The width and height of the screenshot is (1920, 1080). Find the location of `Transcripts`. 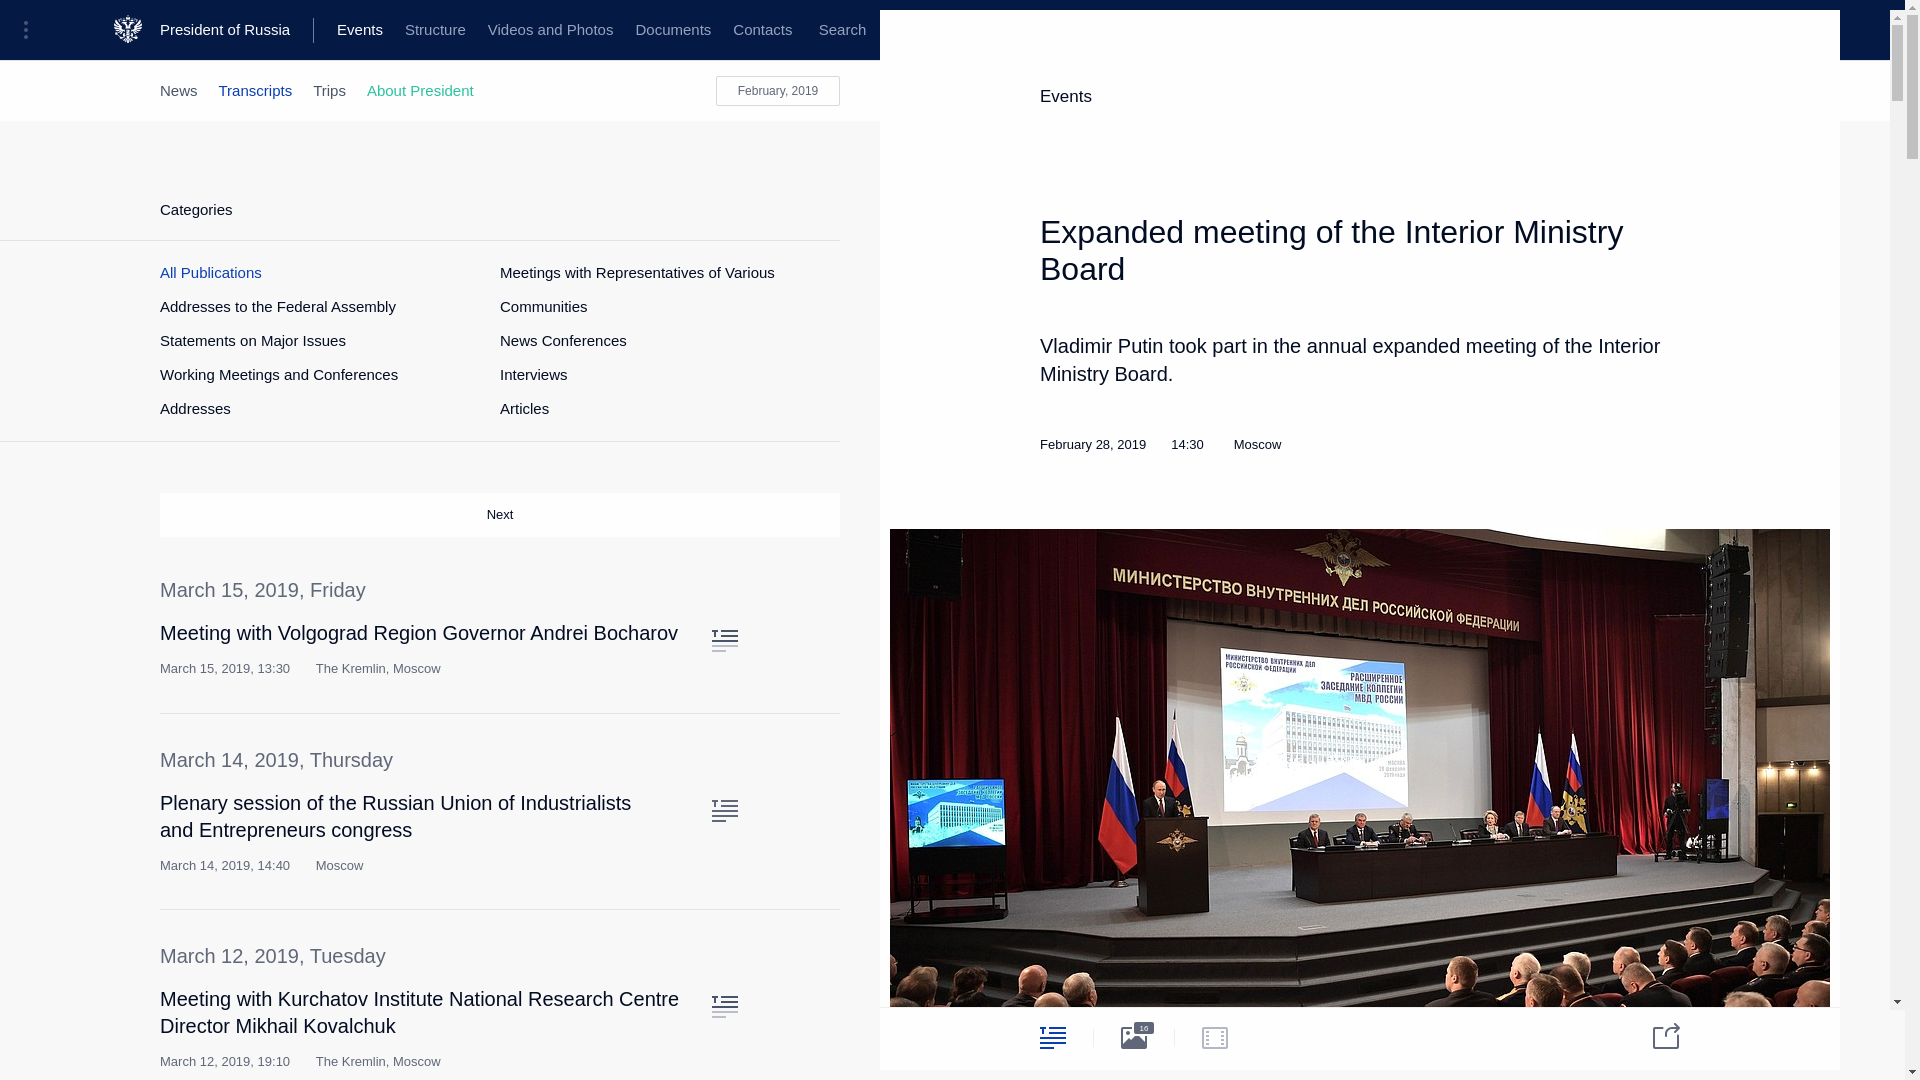

Transcripts is located at coordinates (256, 90).